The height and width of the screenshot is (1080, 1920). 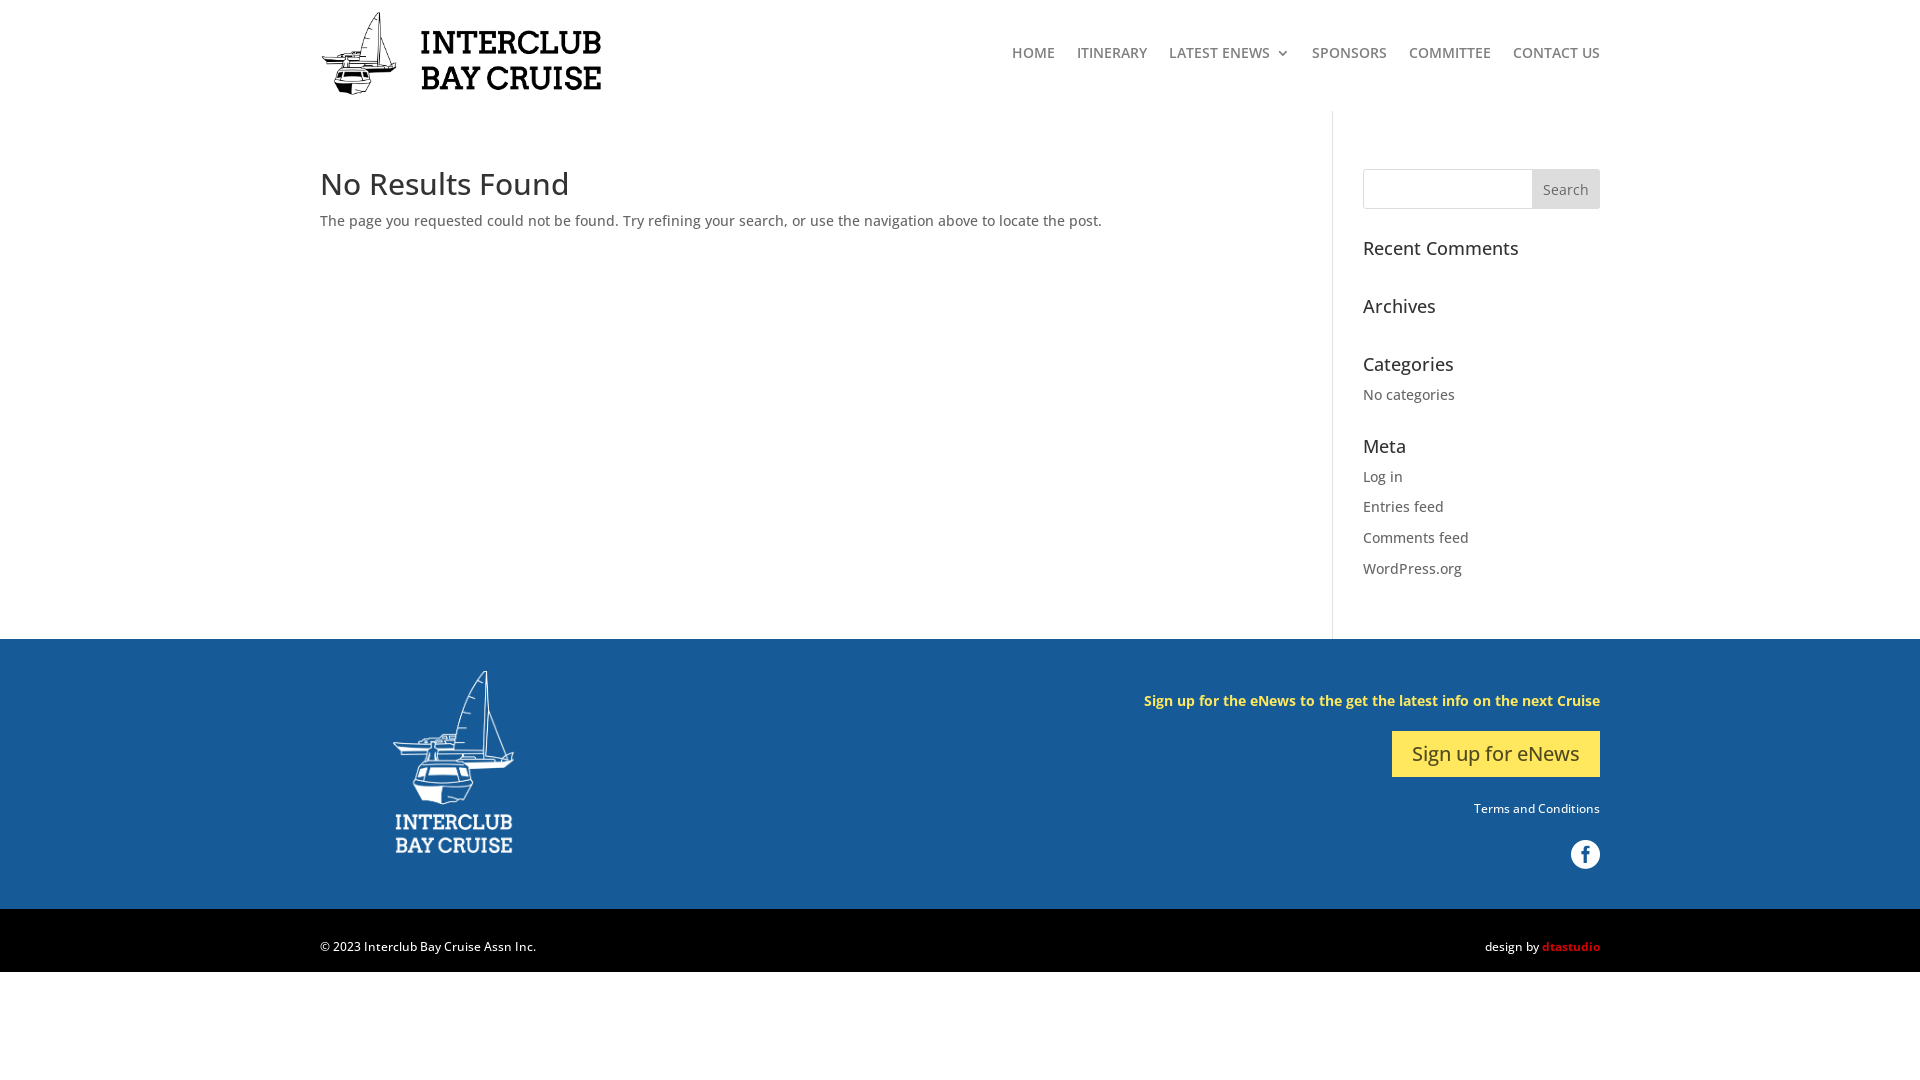 What do you see at coordinates (1350, 54) in the screenshot?
I see `SPONSORS` at bounding box center [1350, 54].